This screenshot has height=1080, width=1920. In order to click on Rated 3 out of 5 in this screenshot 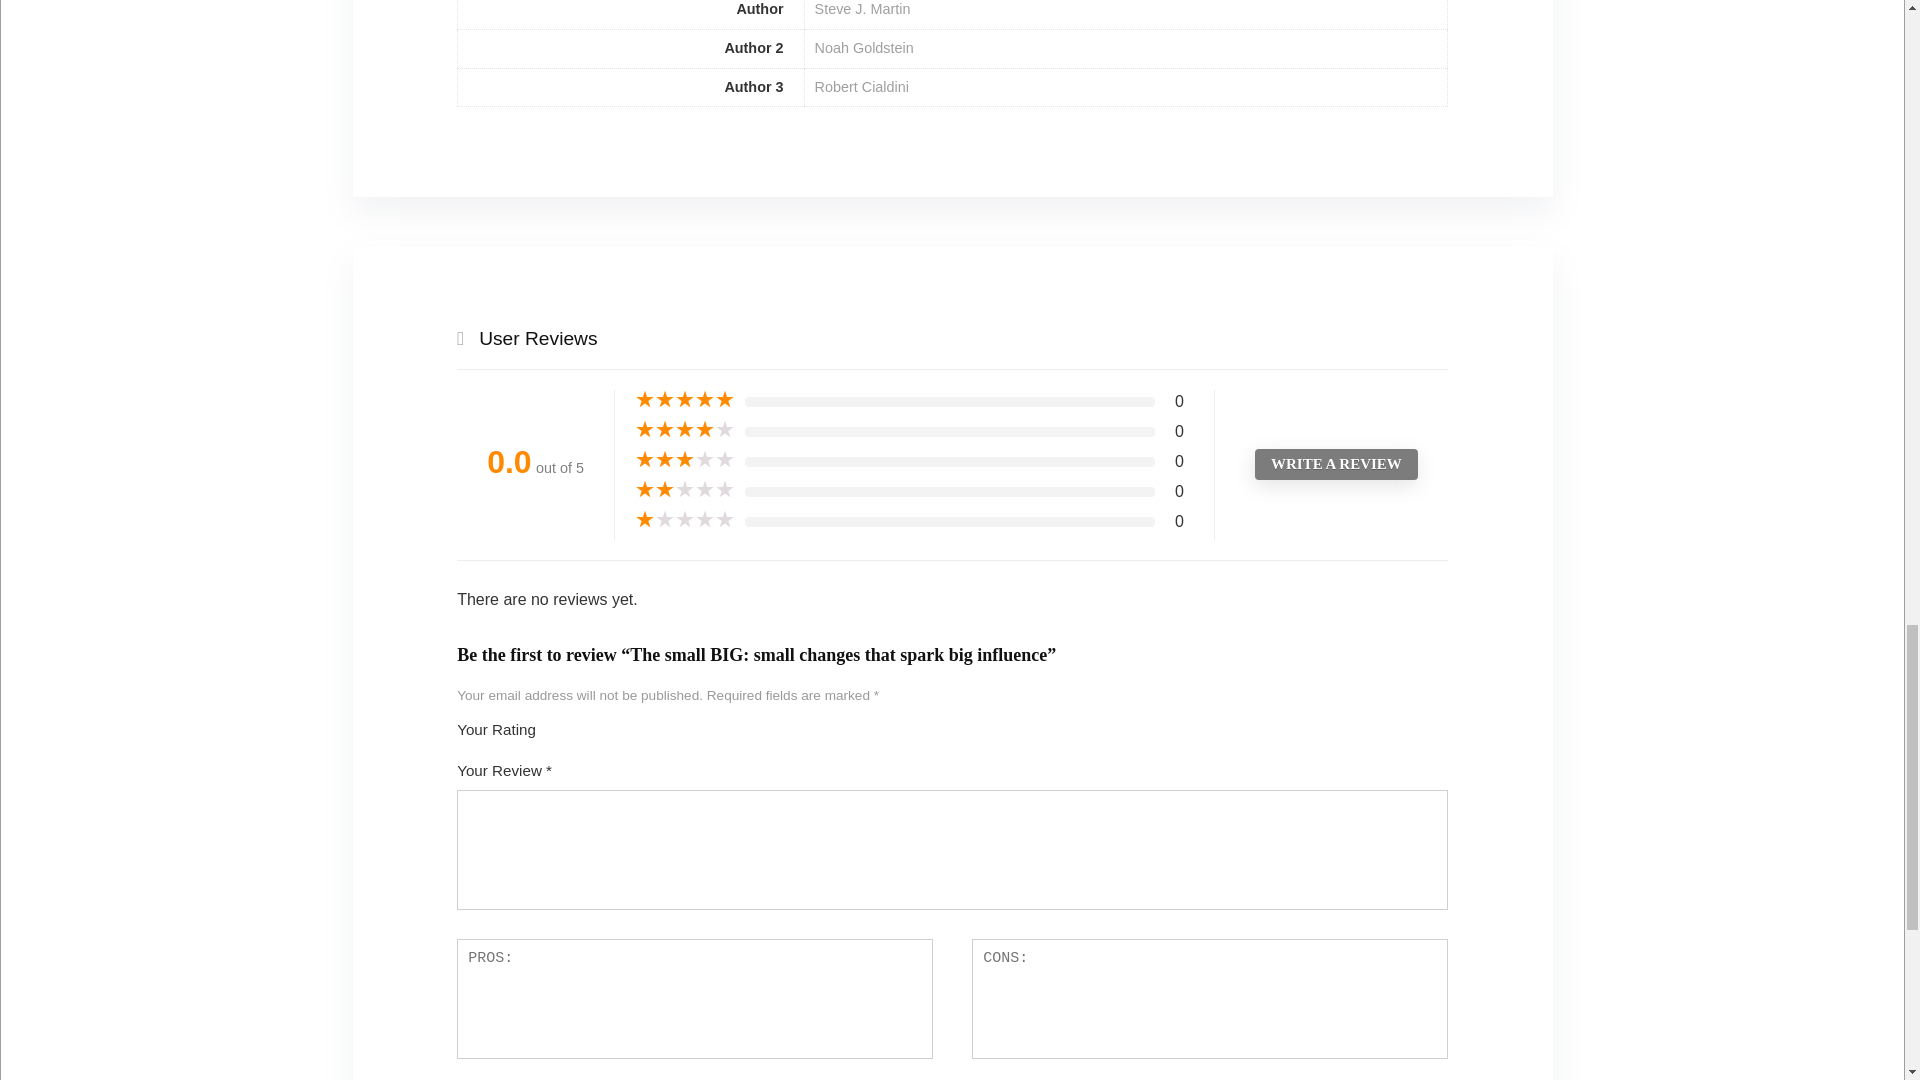, I will do `click(685, 460)`.